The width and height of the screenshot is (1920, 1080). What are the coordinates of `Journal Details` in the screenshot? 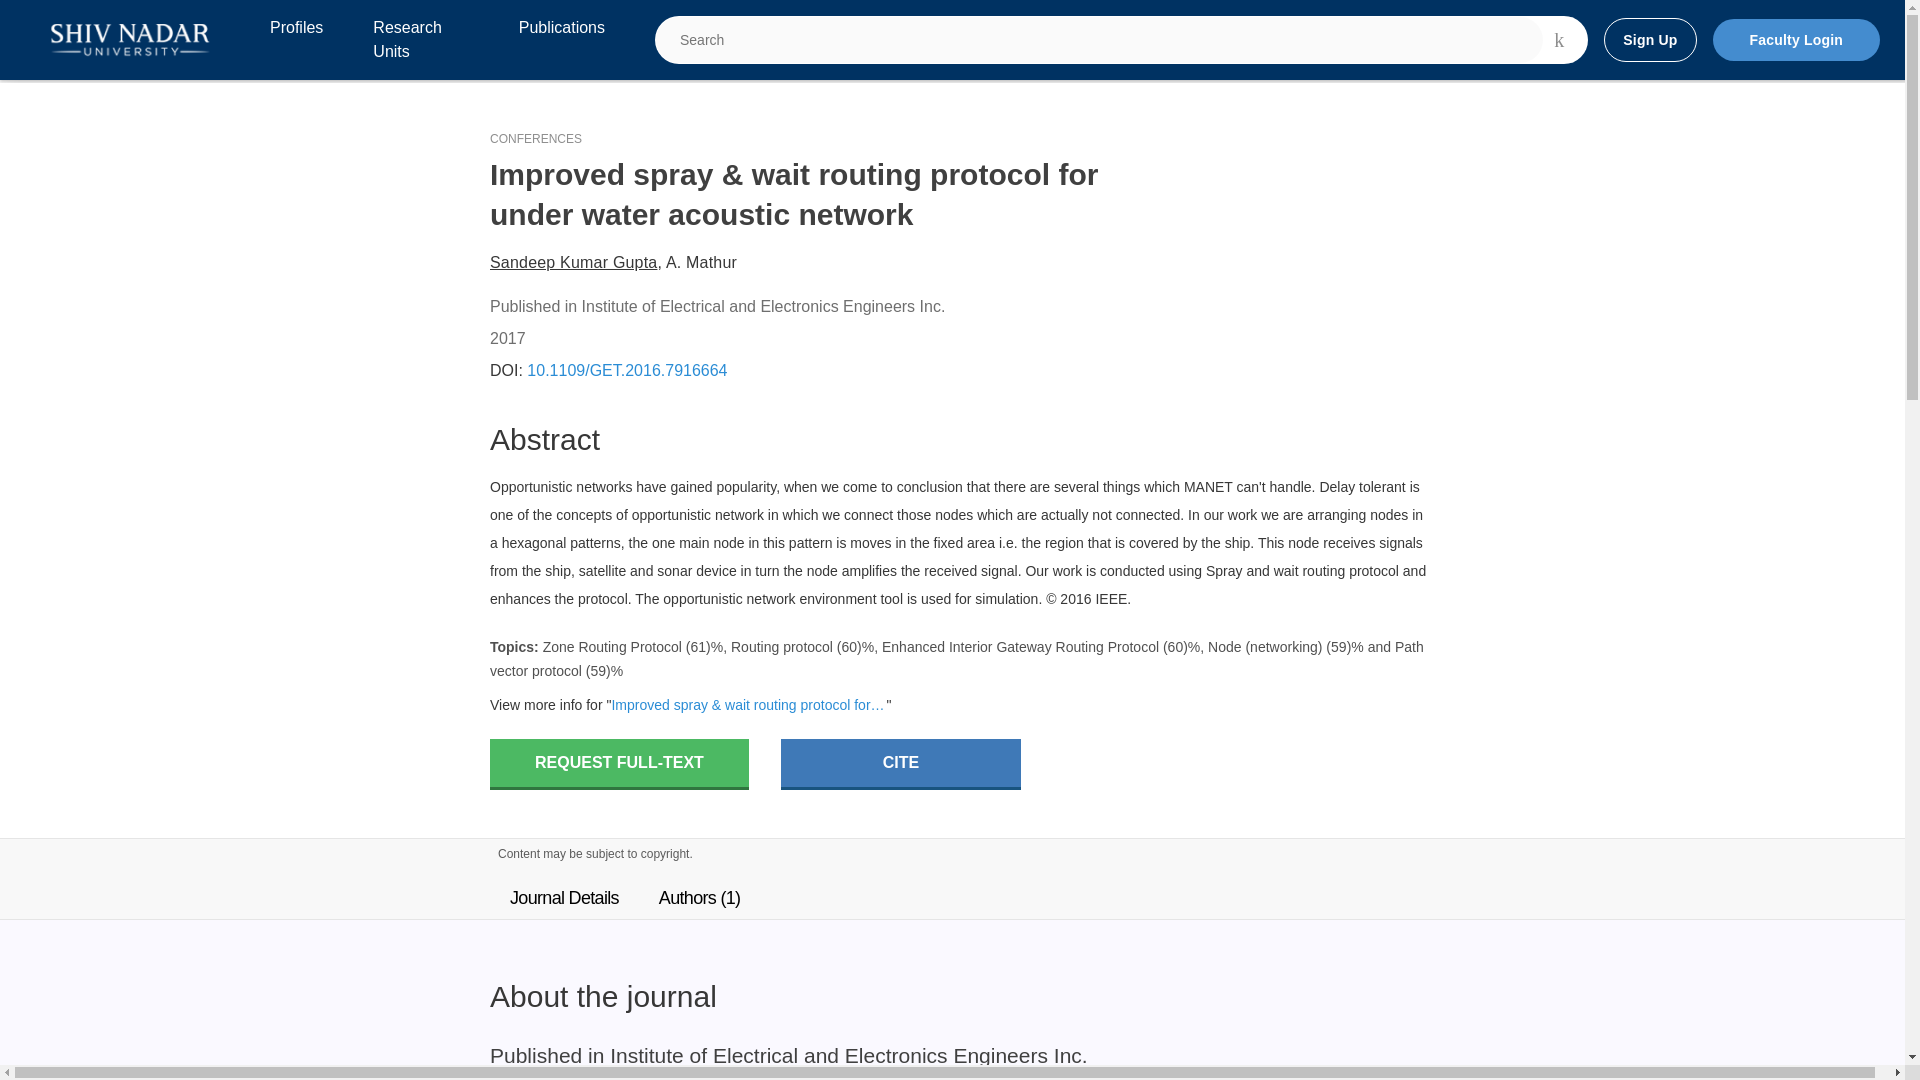 It's located at (564, 898).